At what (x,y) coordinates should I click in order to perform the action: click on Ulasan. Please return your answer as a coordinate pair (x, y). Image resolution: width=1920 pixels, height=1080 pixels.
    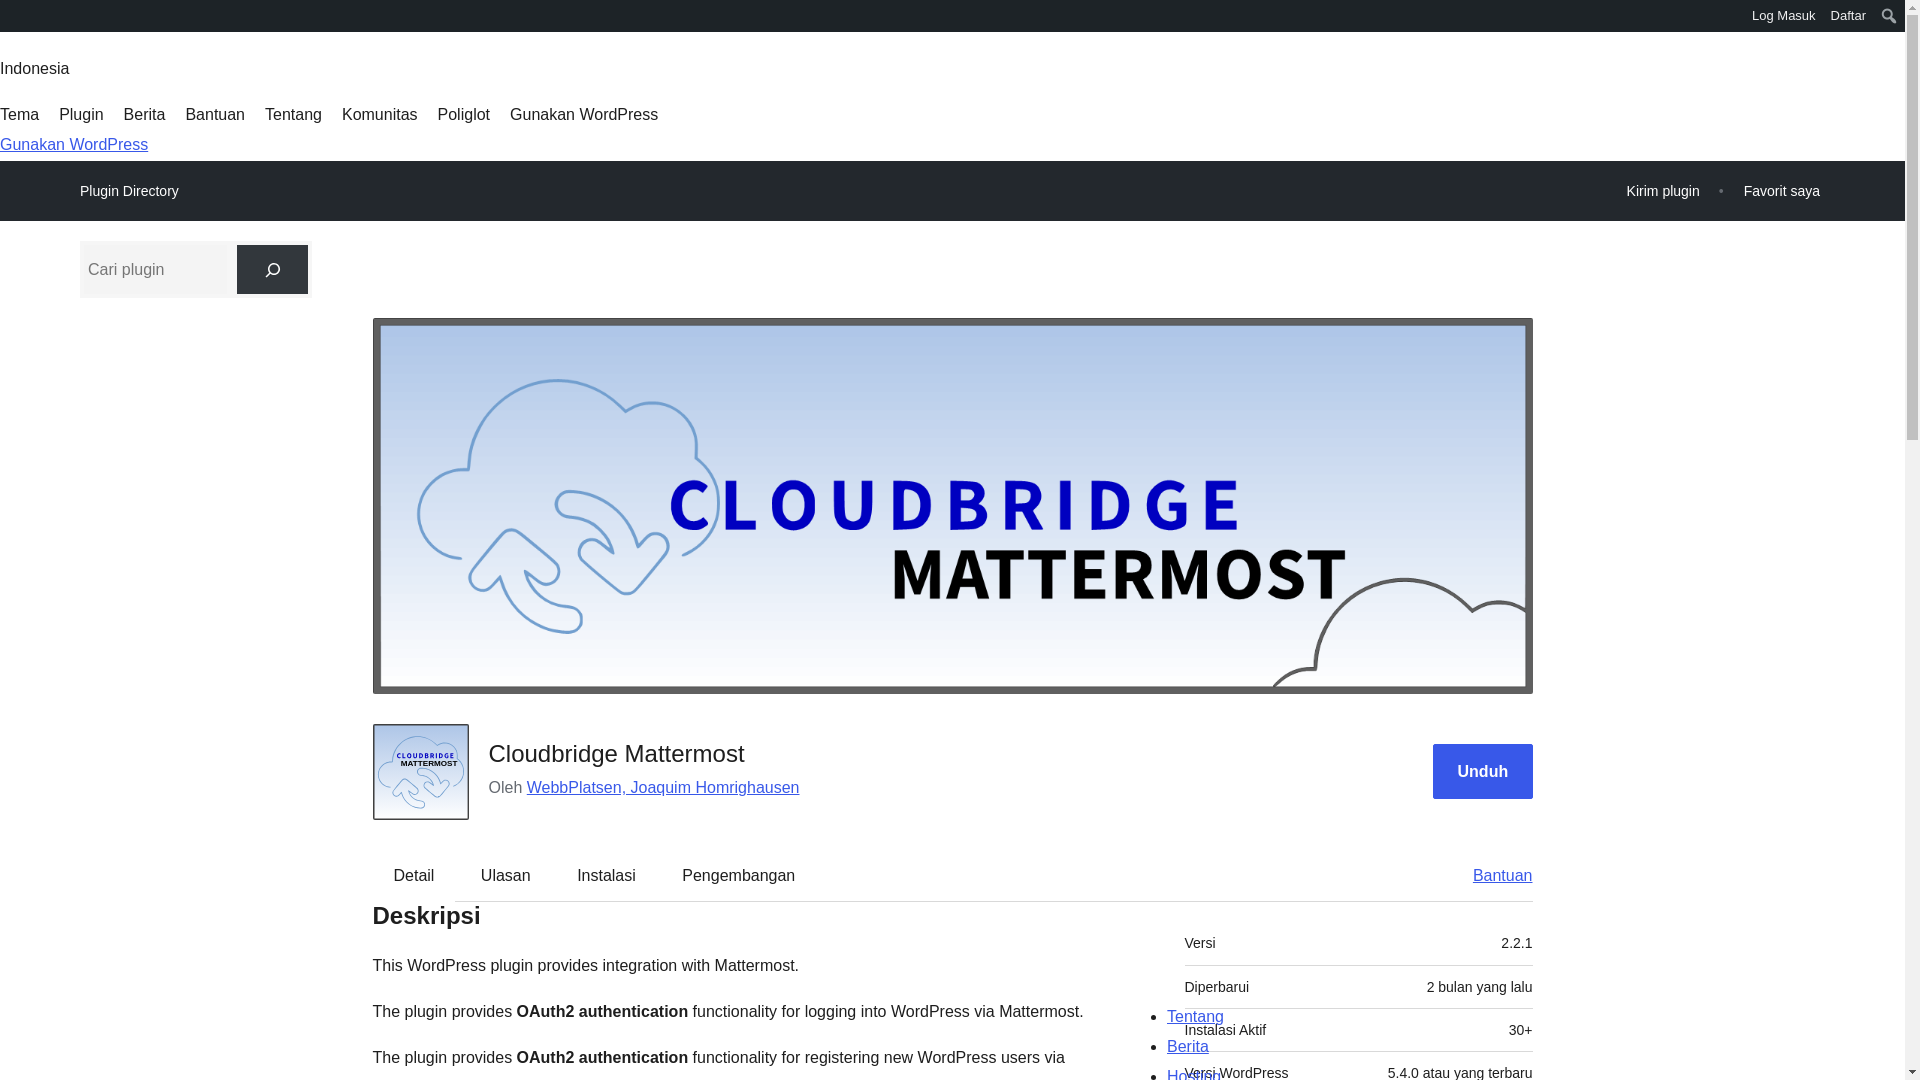
    Looking at the image, I should click on (506, 876).